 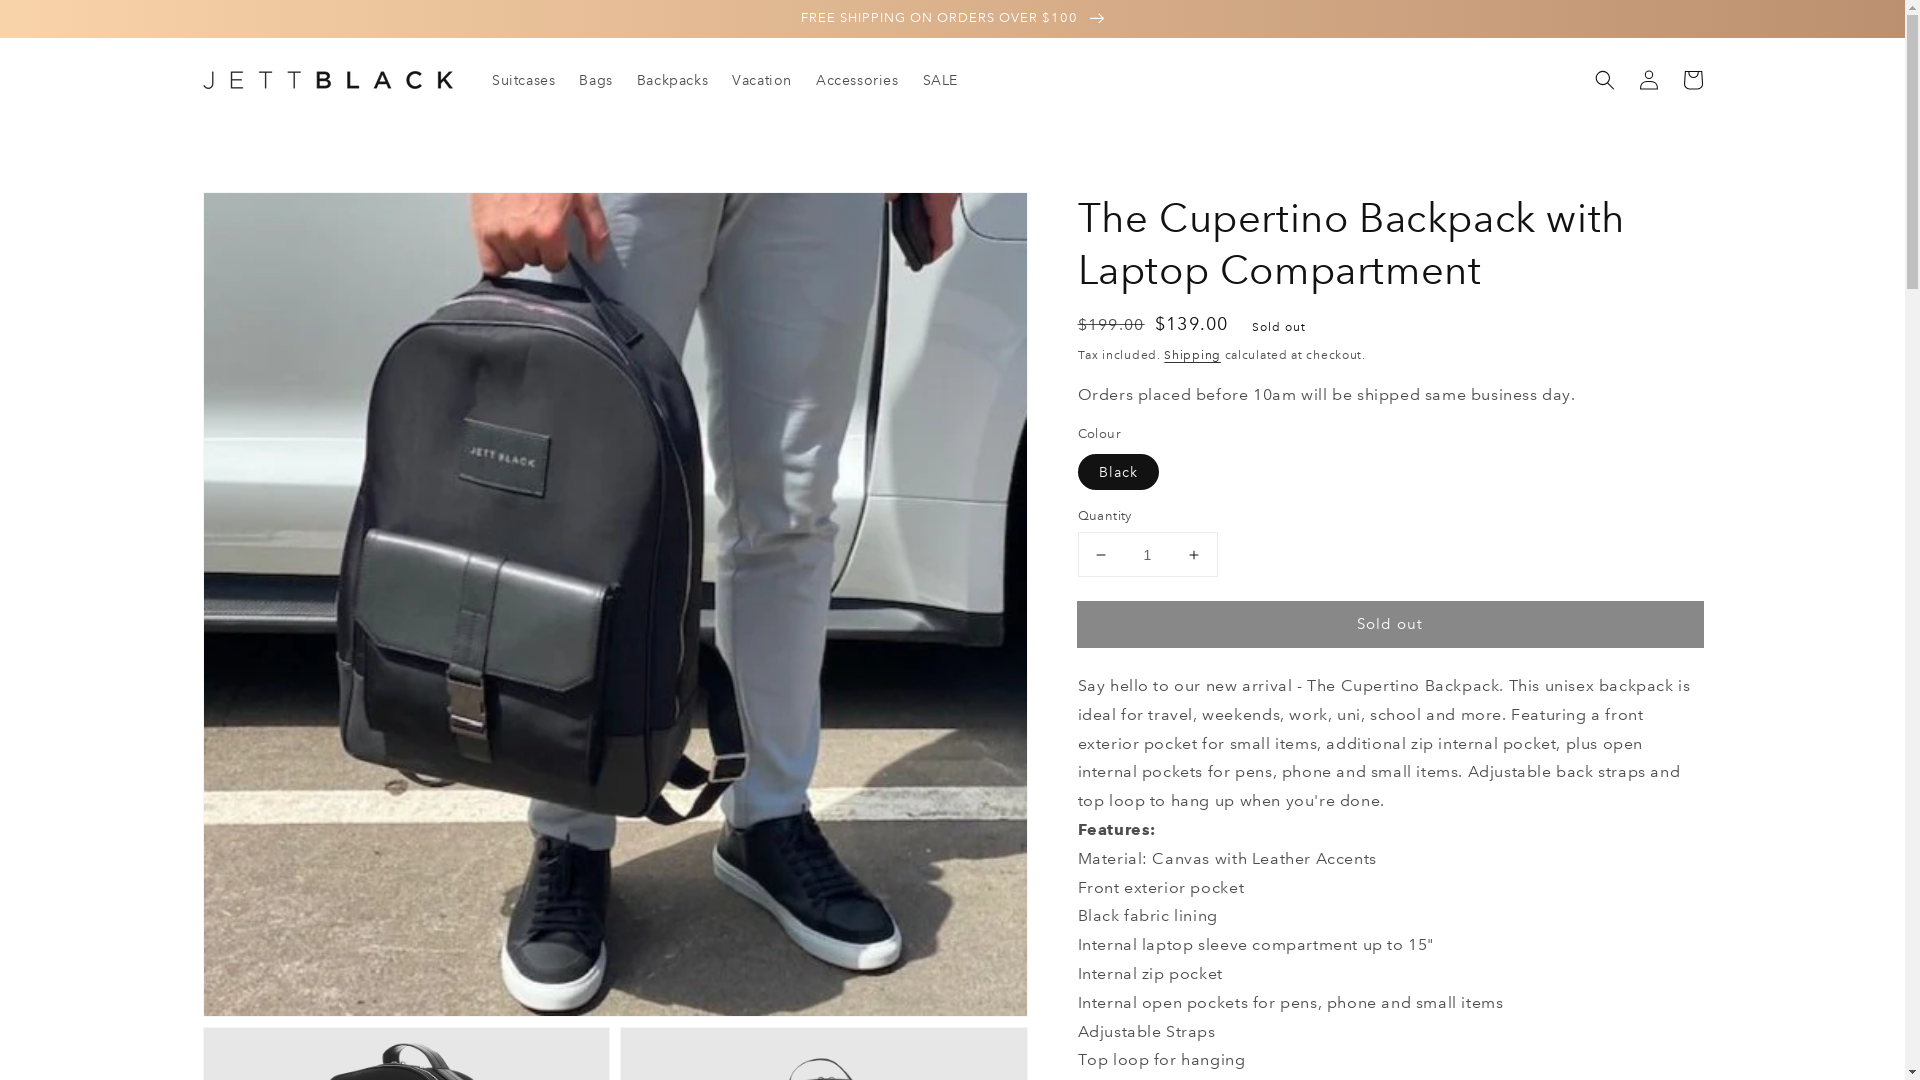 What do you see at coordinates (524, 80) in the screenshot?
I see `Suitcases` at bounding box center [524, 80].